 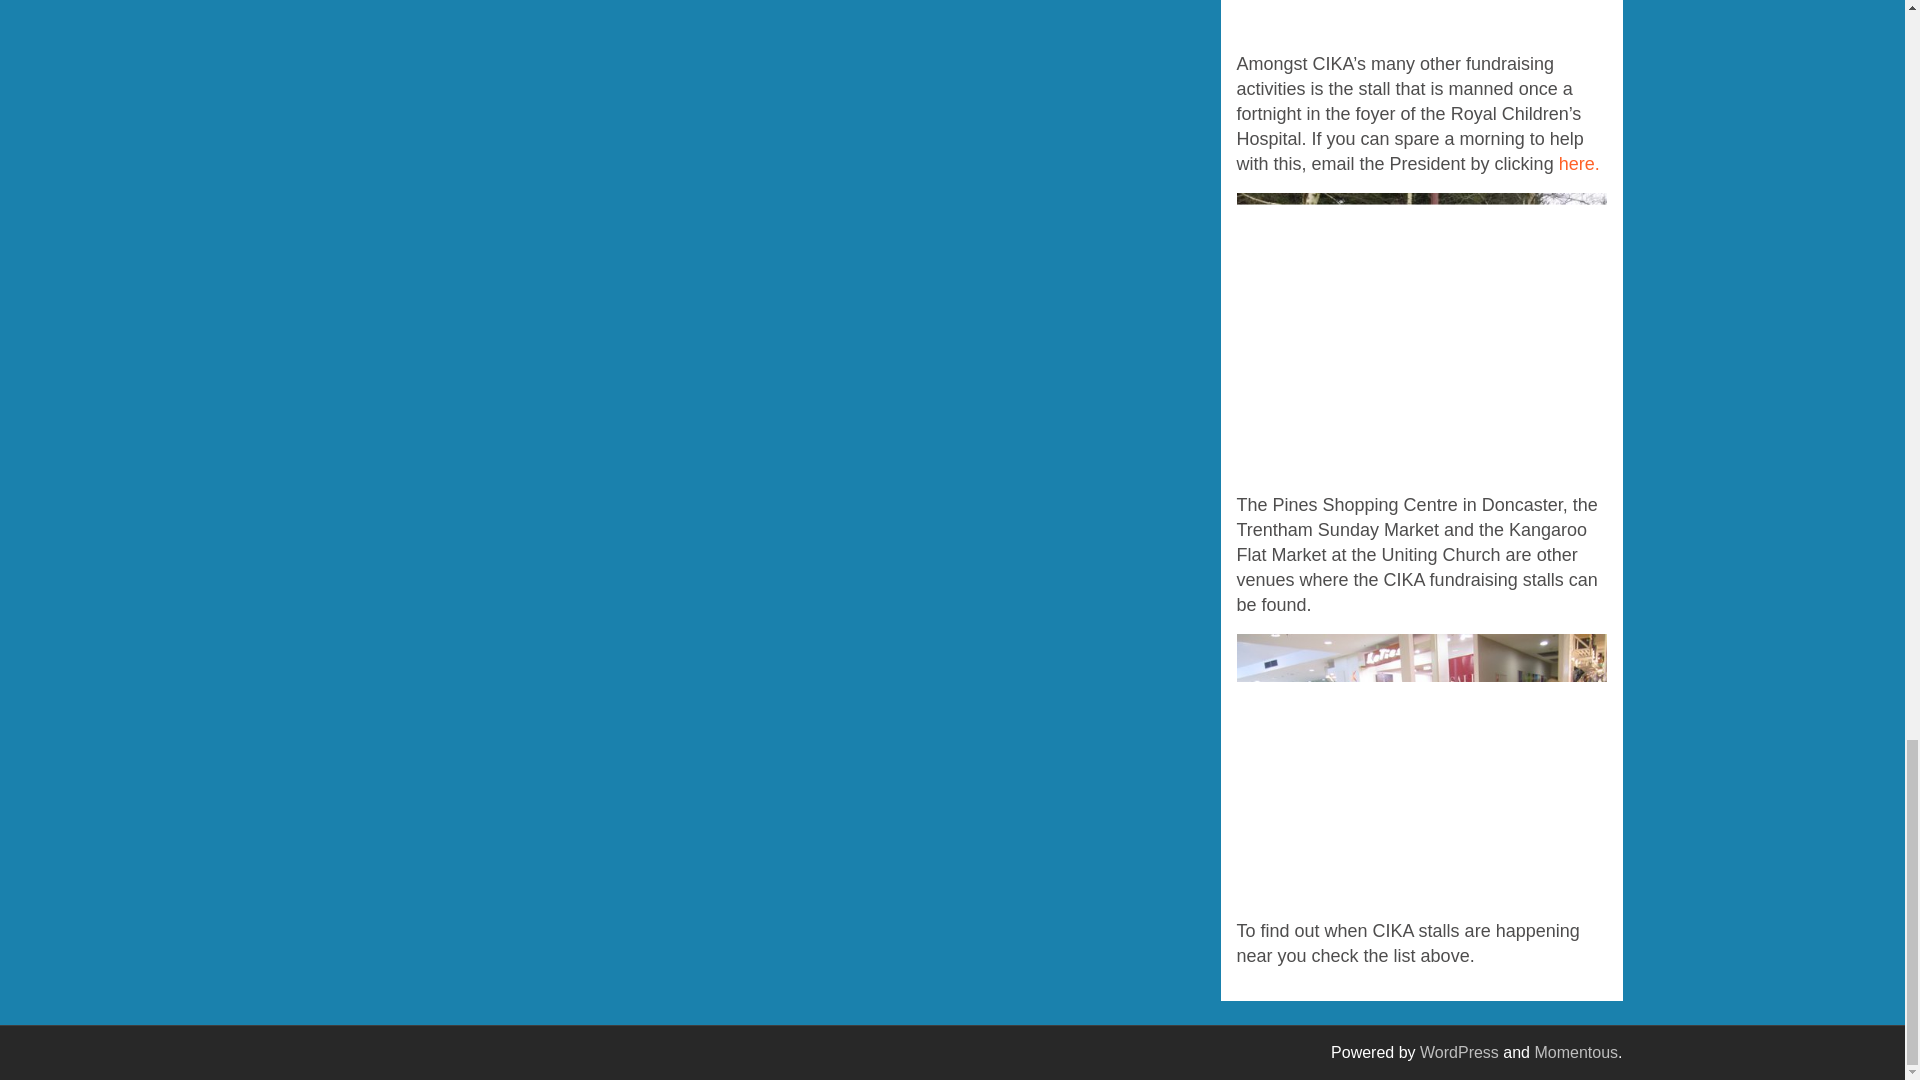 I want to click on WordPress, so click(x=1460, y=1052).